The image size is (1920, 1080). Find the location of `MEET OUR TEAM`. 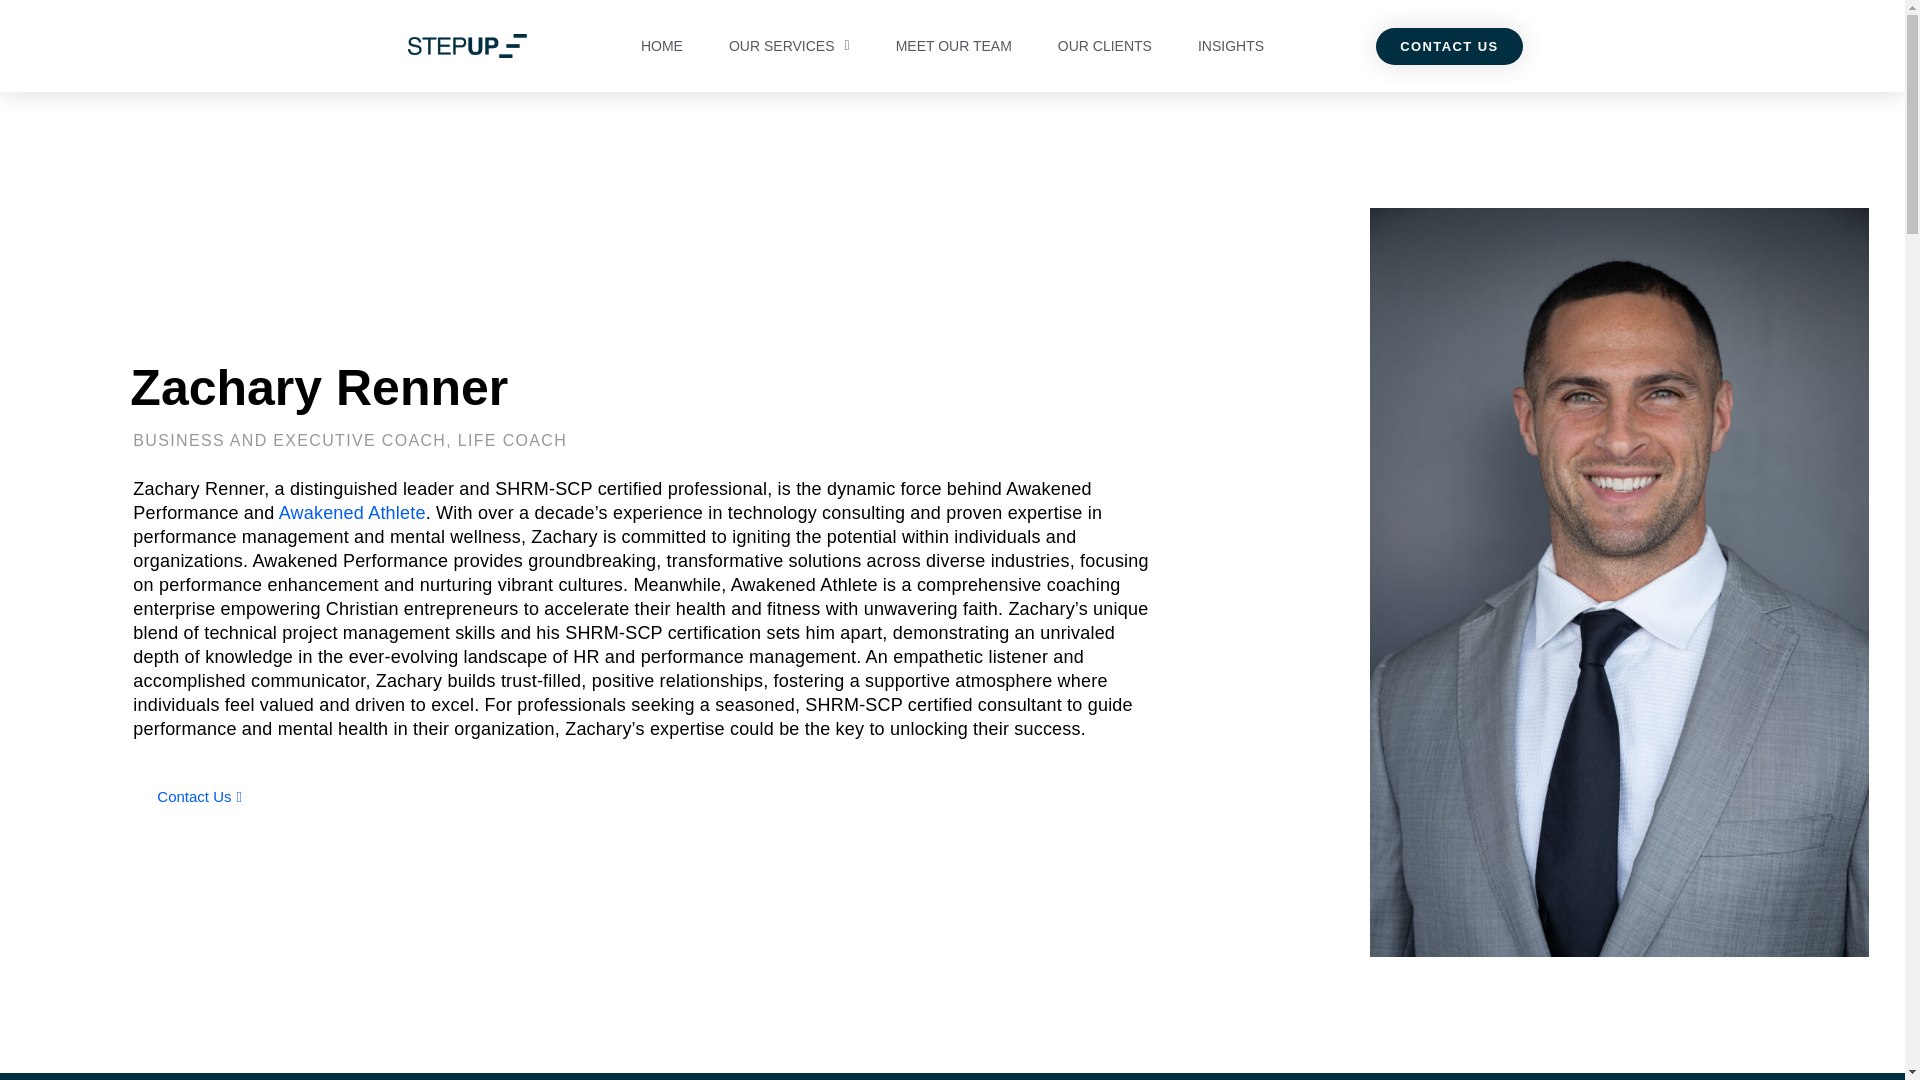

MEET OUR TEAM is located at coordinates (954, 46).